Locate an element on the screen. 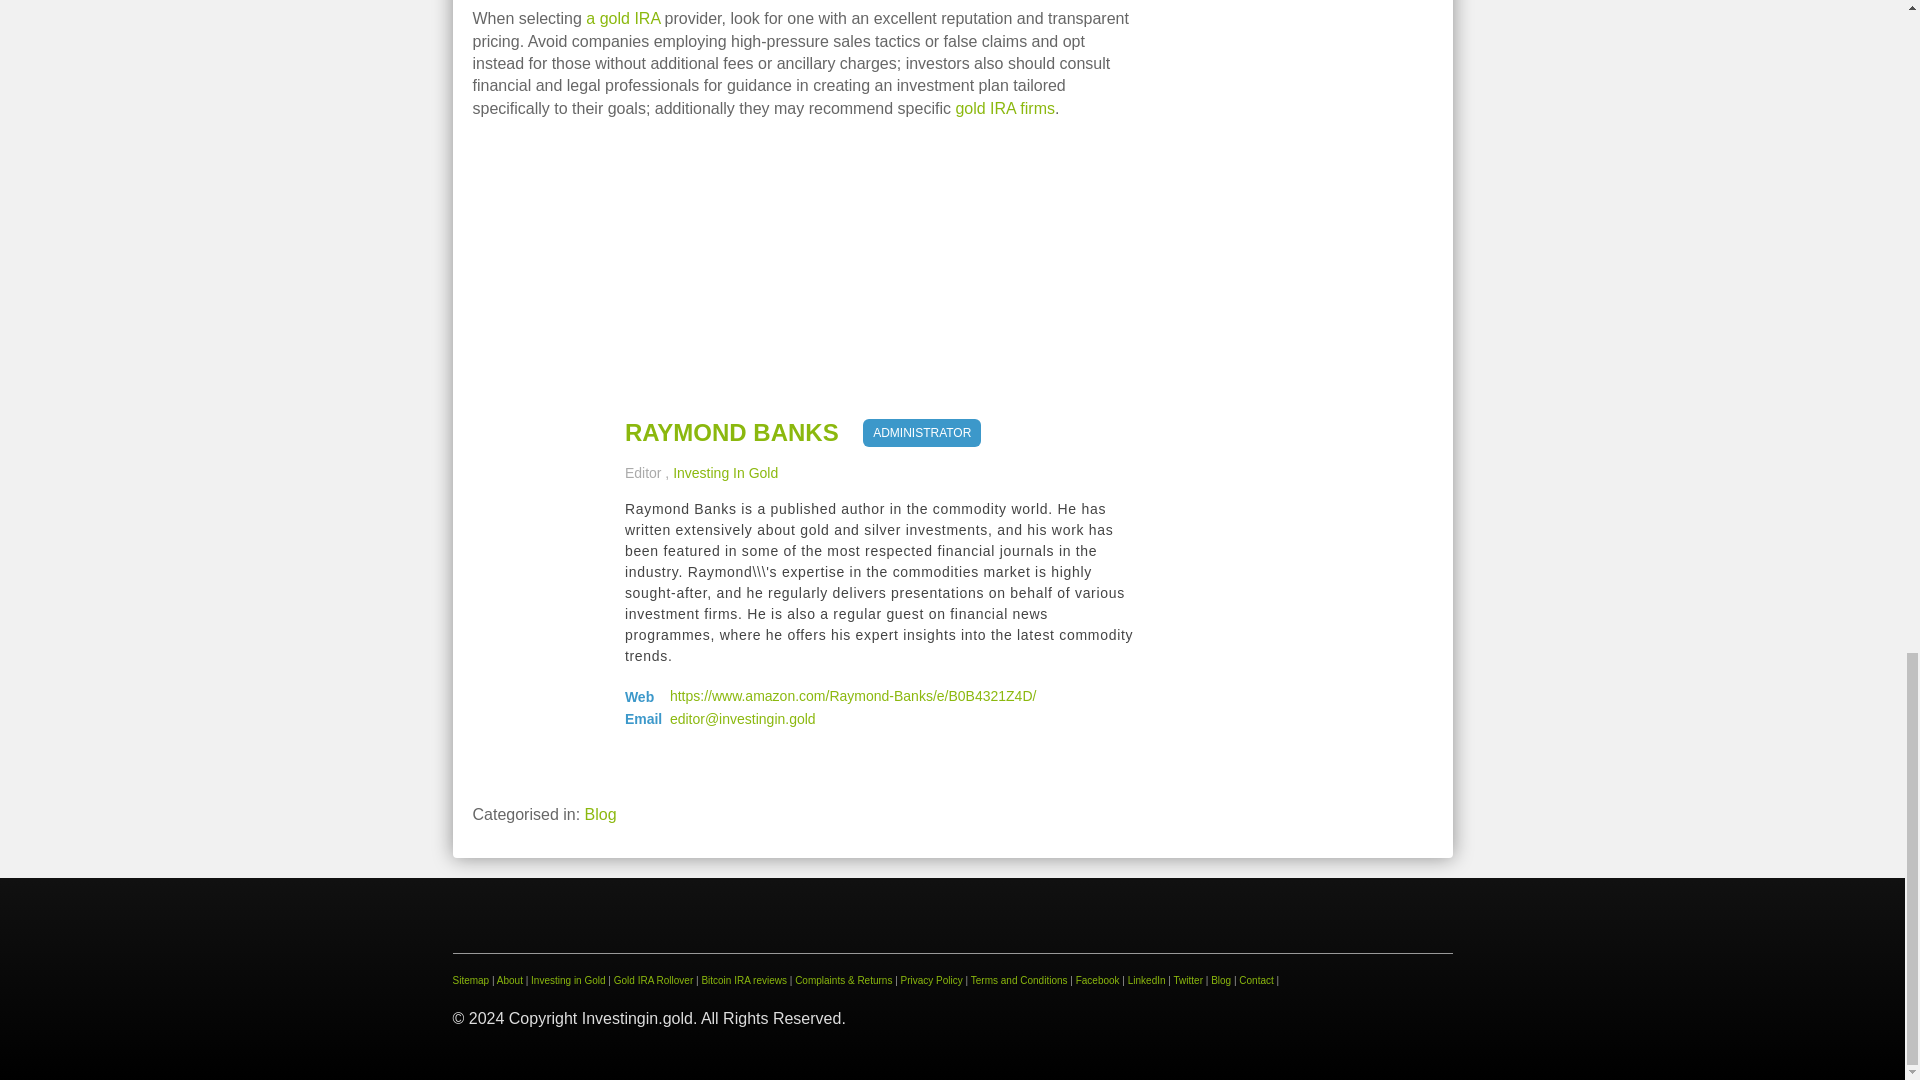  Investing In Gold is located at coordinates (725, 472).